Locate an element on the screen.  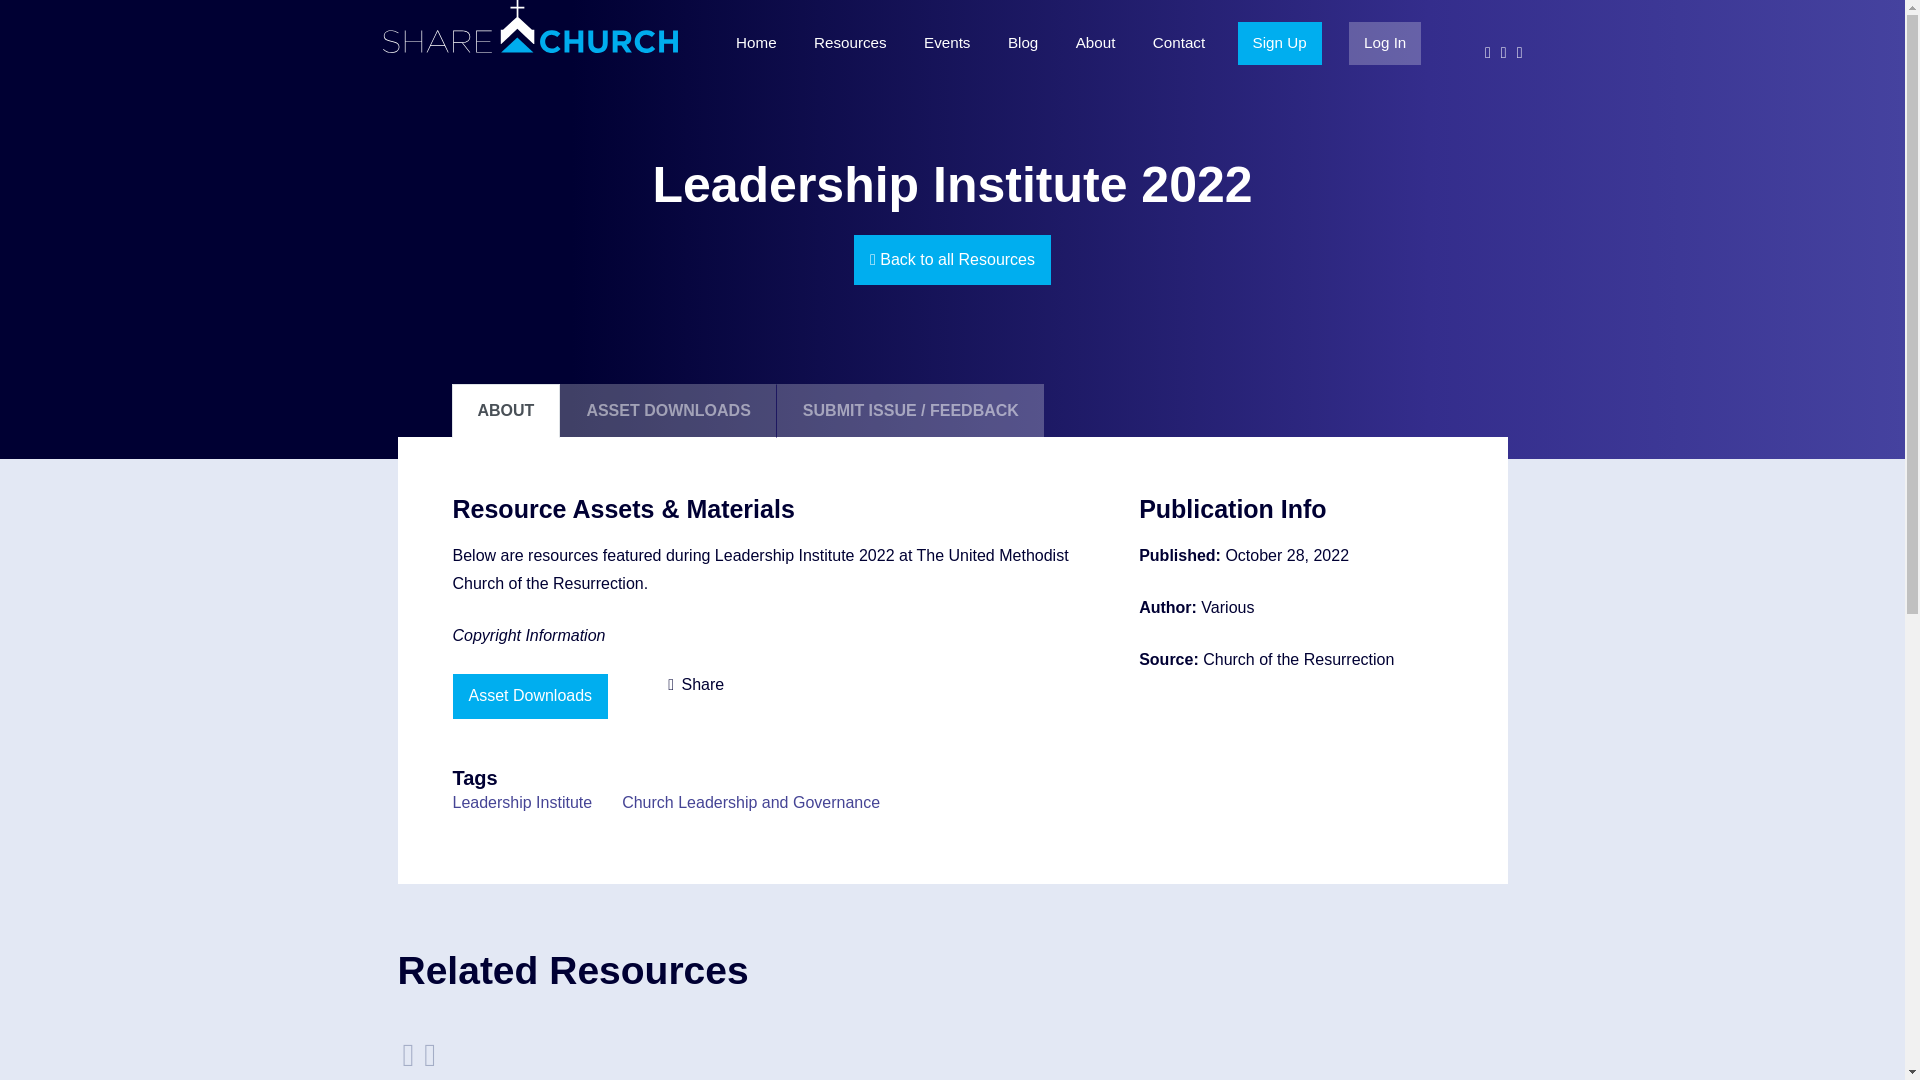
Home is located at coordinates (756, 43).